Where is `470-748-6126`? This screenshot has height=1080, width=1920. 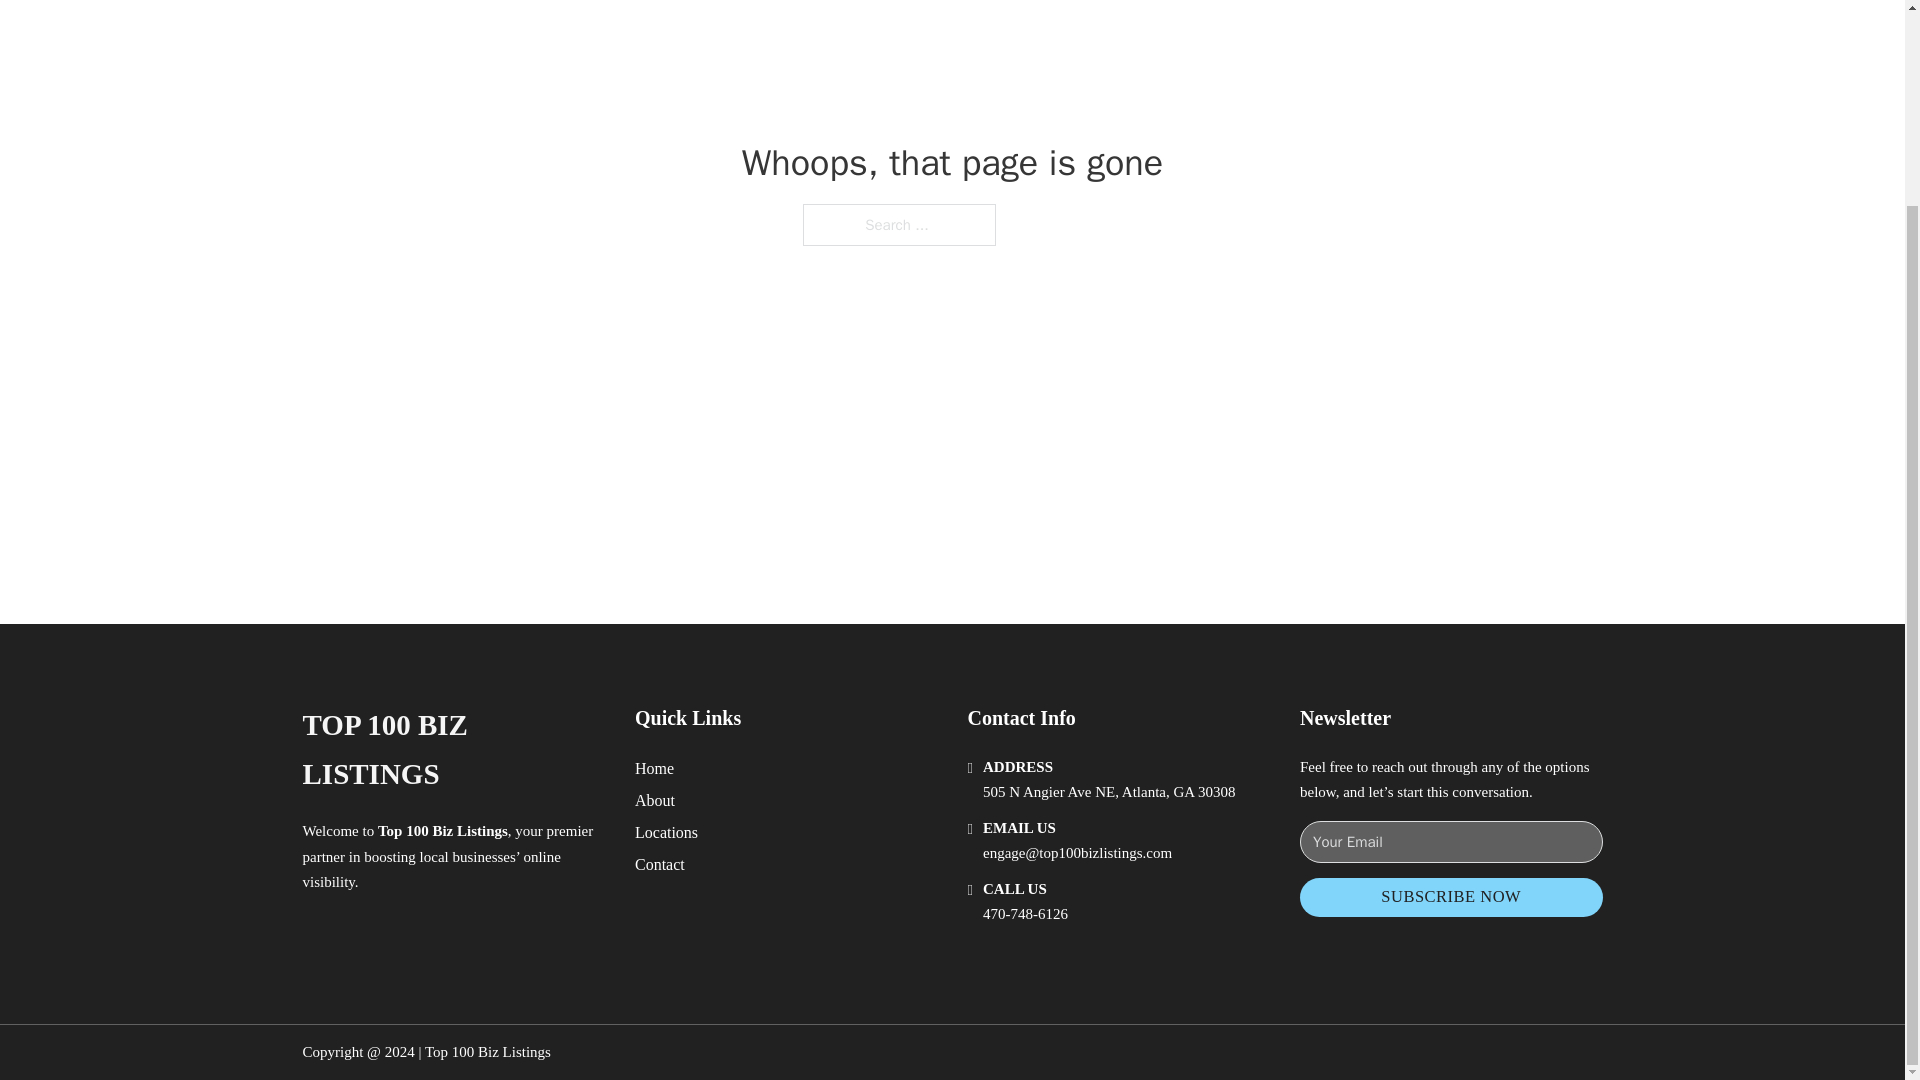 470-748-6126 is located at coordinates (1025, 914).